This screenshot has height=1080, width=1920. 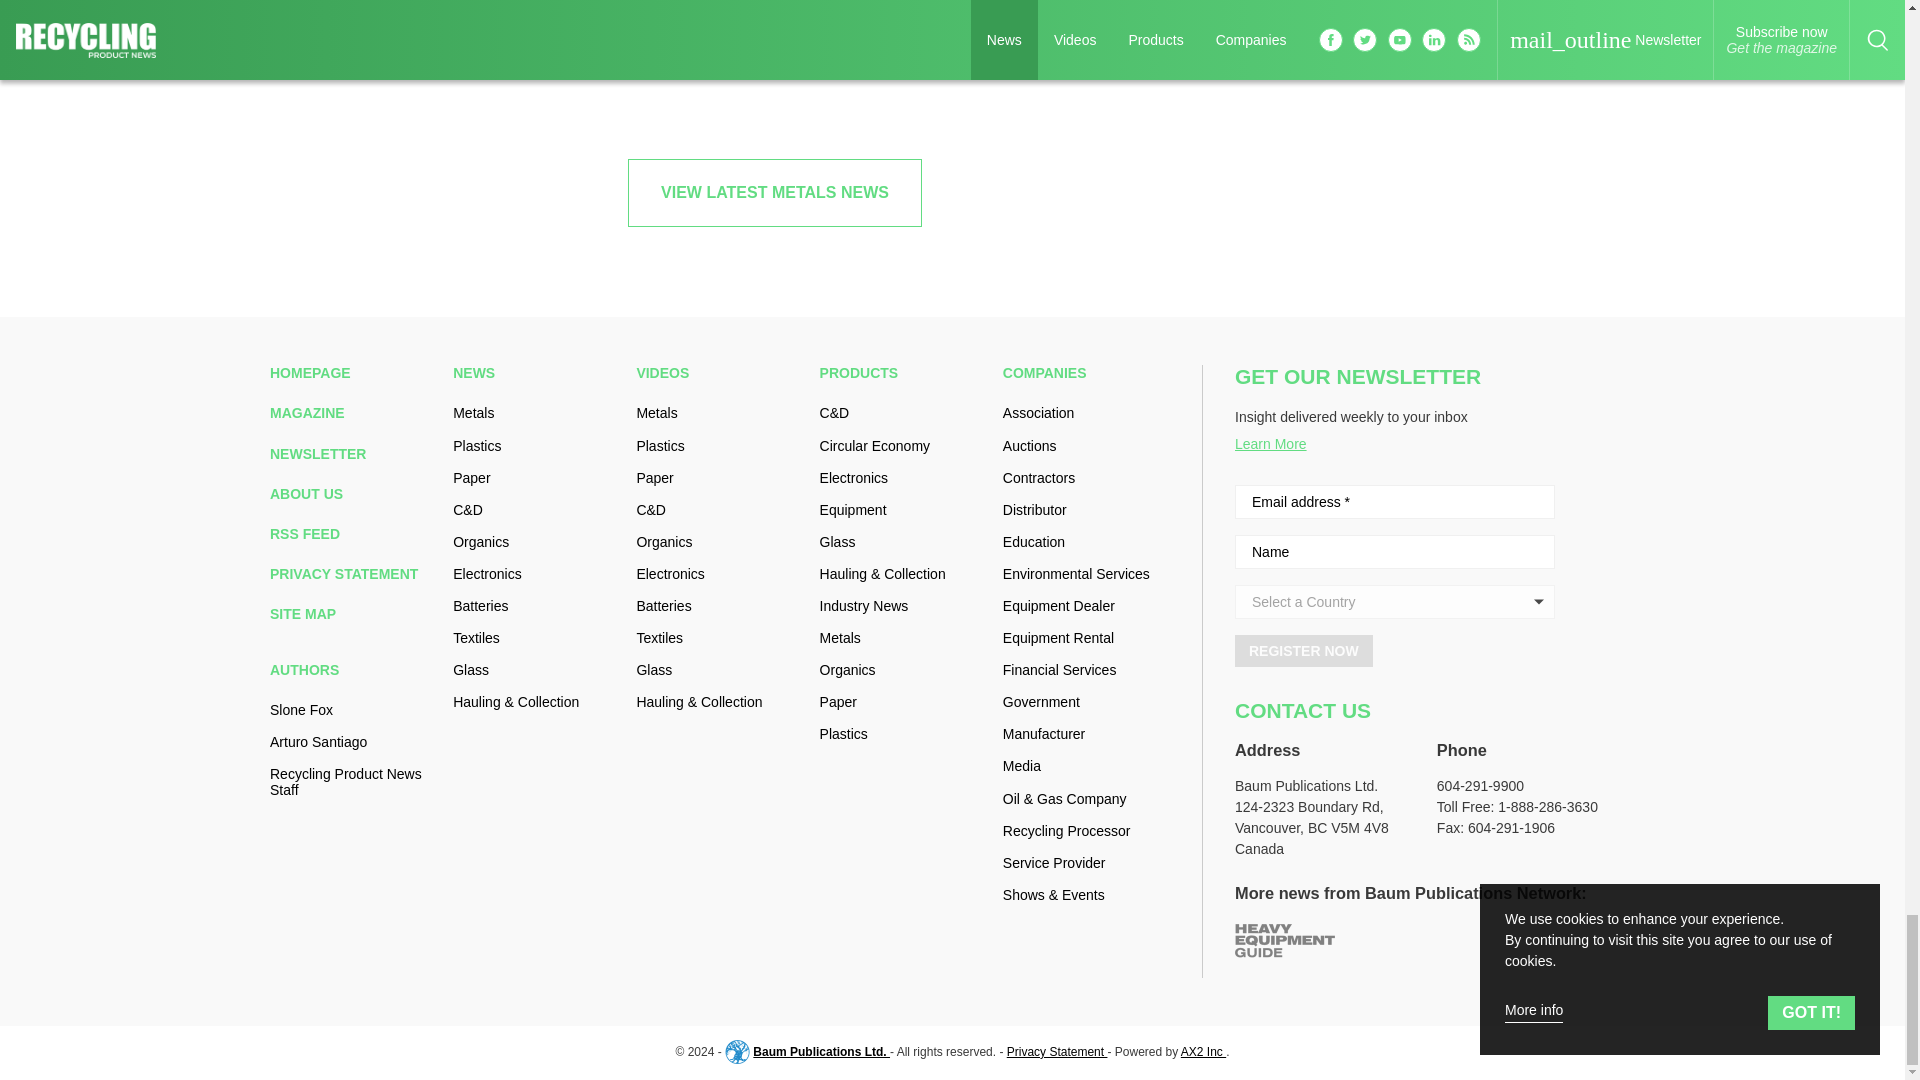 I want to click on SITE MAP, so click(x=354, y=614).